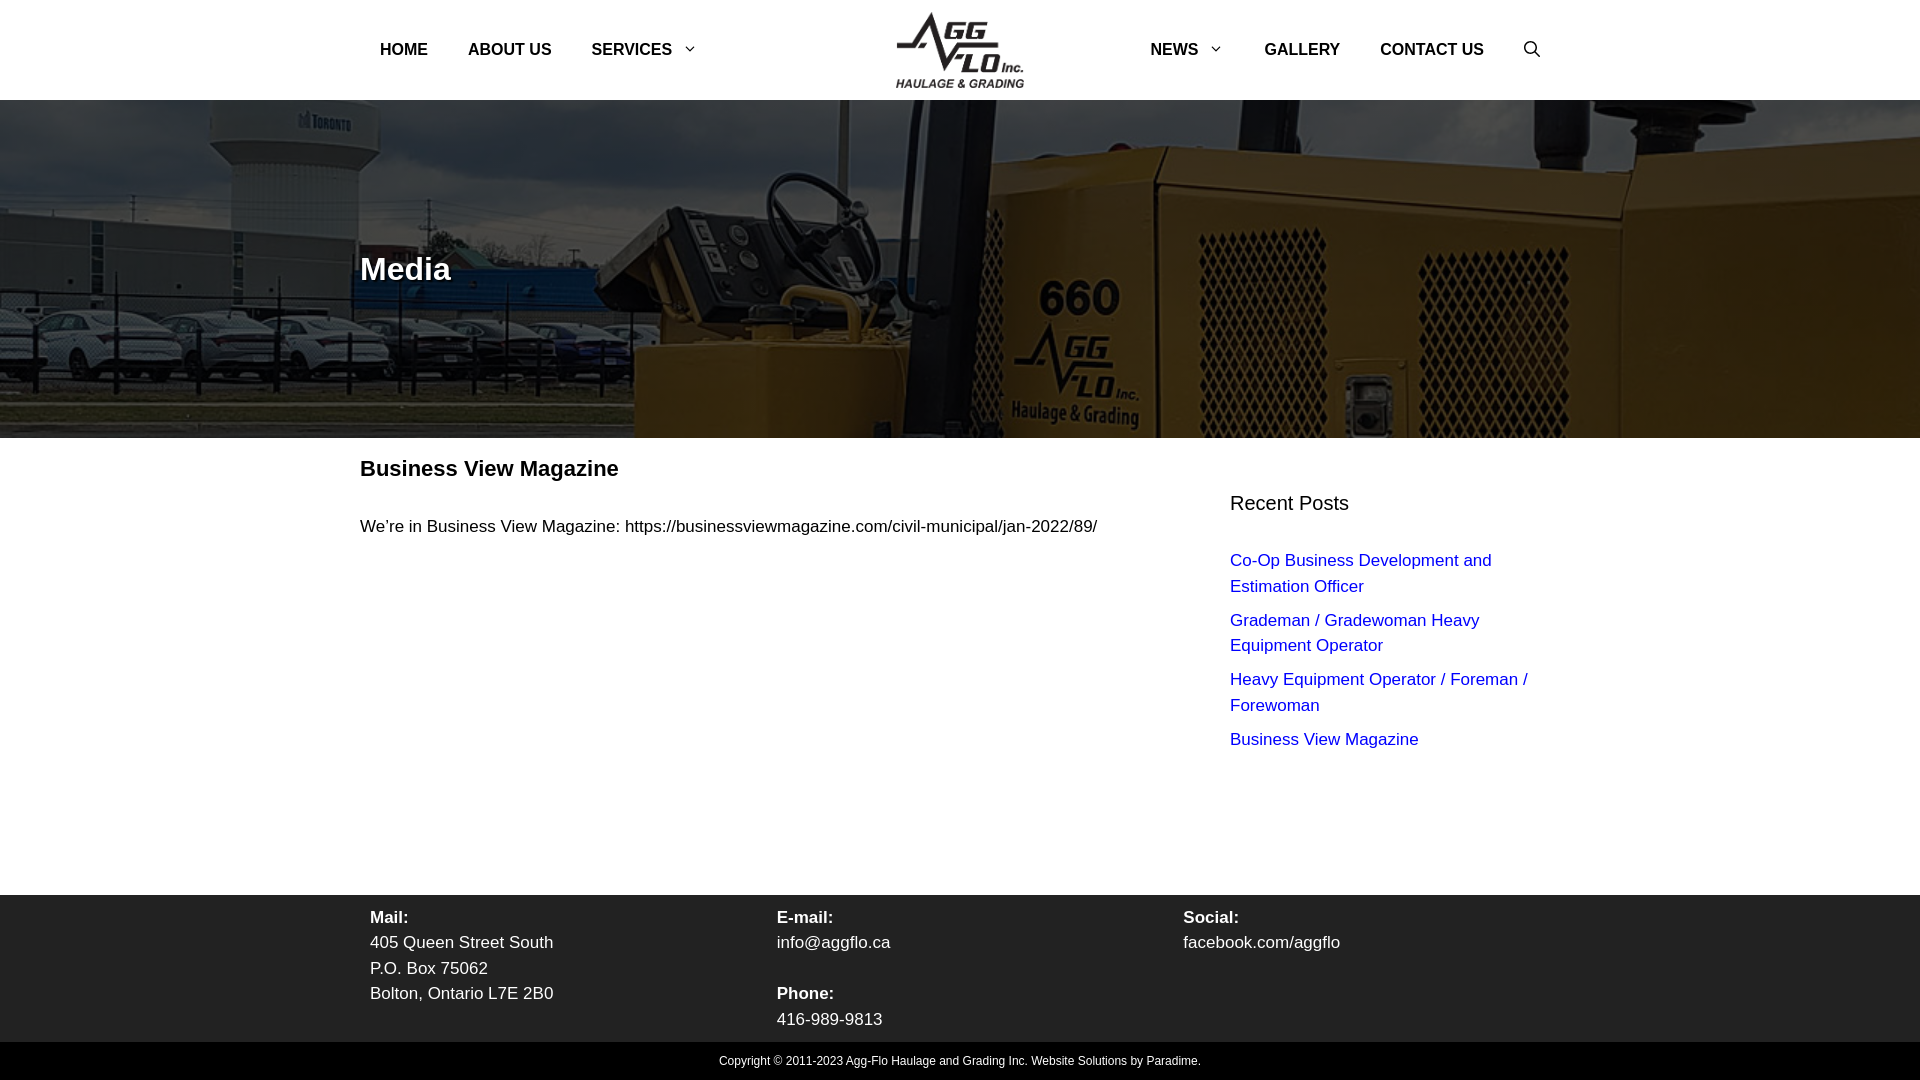 This screenshot has height=1080, width=1920. I want to click on Paradime, so click(1172, 1061).